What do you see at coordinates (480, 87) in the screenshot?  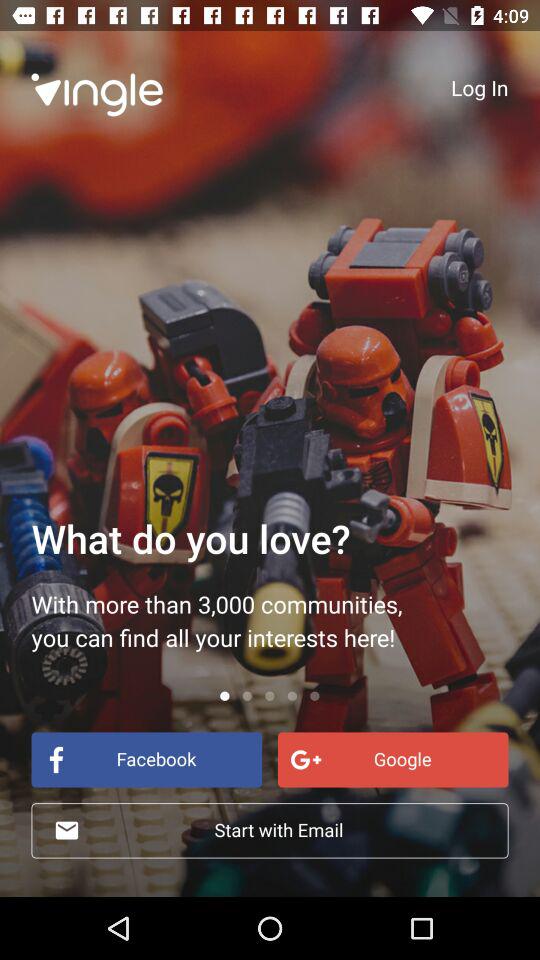 I see `turn off the item above the google` at bounding box center [480, 87].